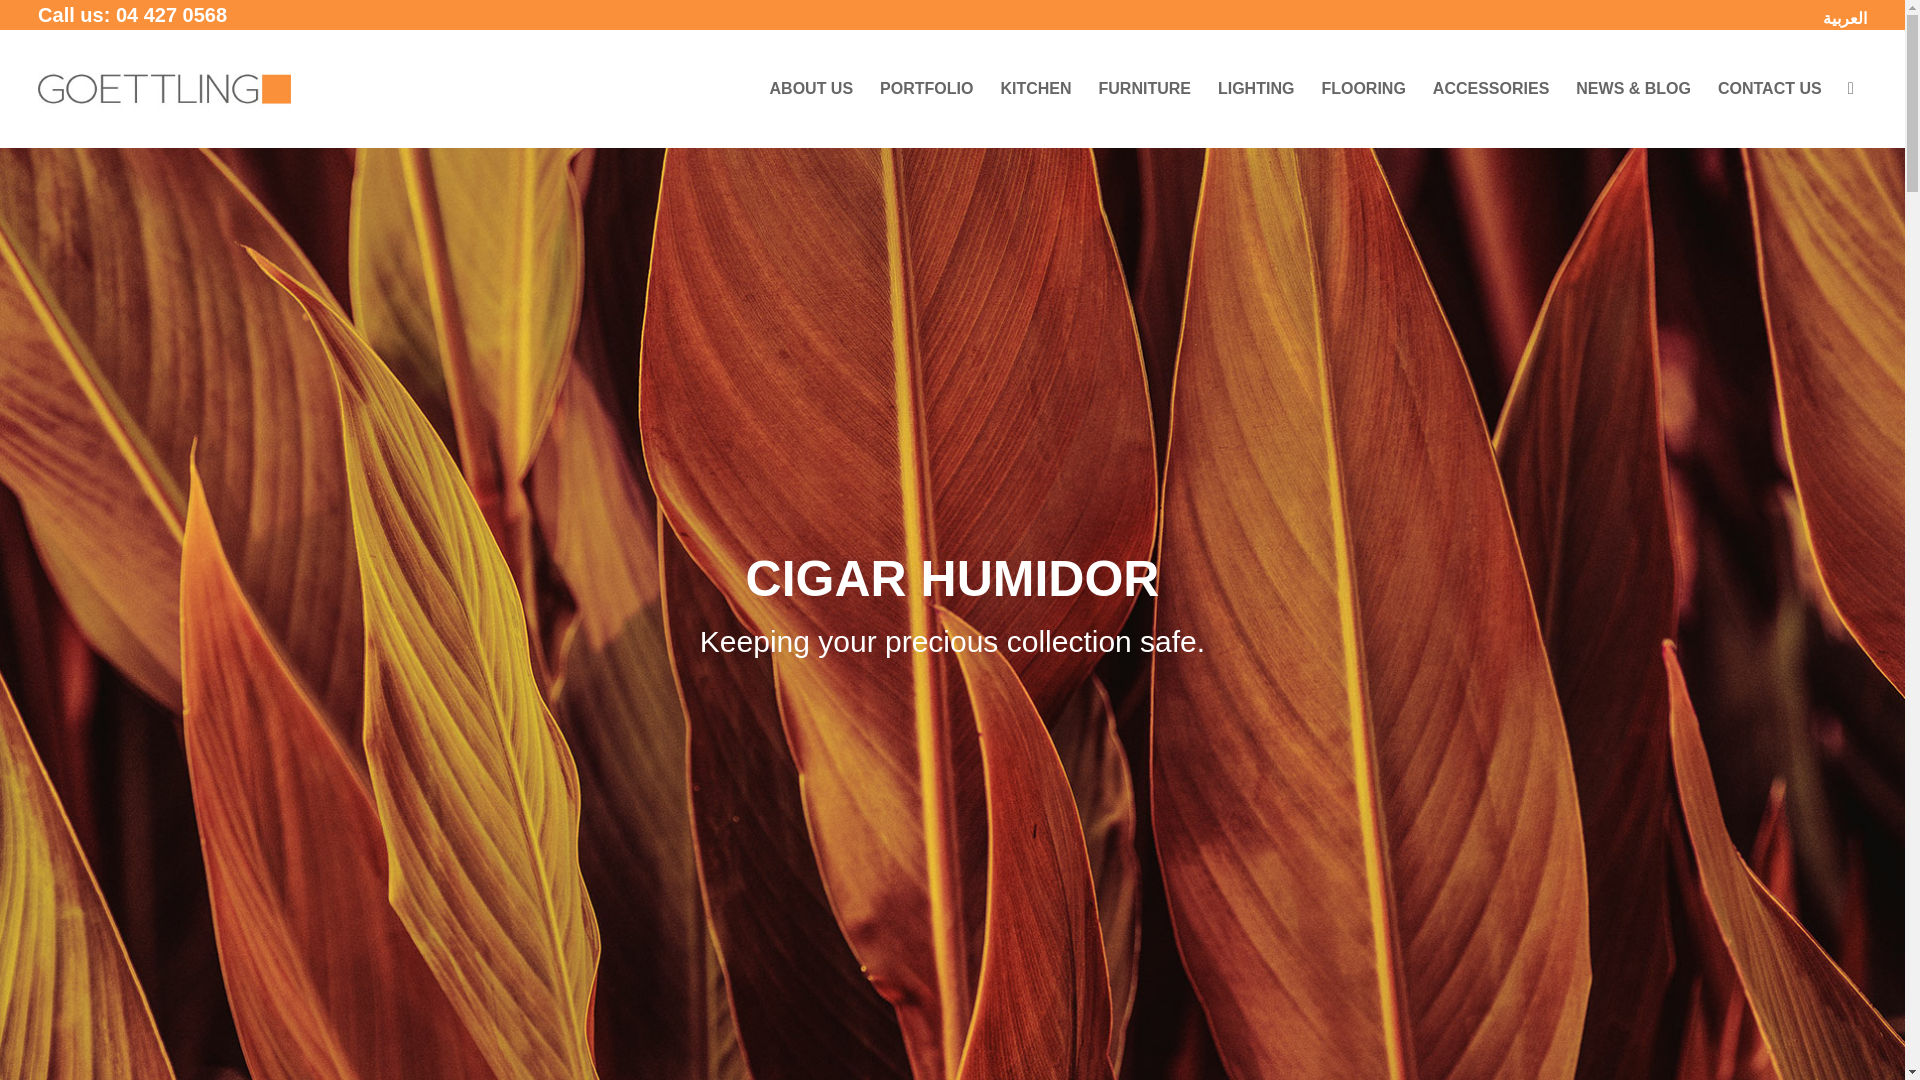  What do you see at coordinates (170, 14) in the screenshot?
I see `04 427 0568` at bounding box center [170, 14].